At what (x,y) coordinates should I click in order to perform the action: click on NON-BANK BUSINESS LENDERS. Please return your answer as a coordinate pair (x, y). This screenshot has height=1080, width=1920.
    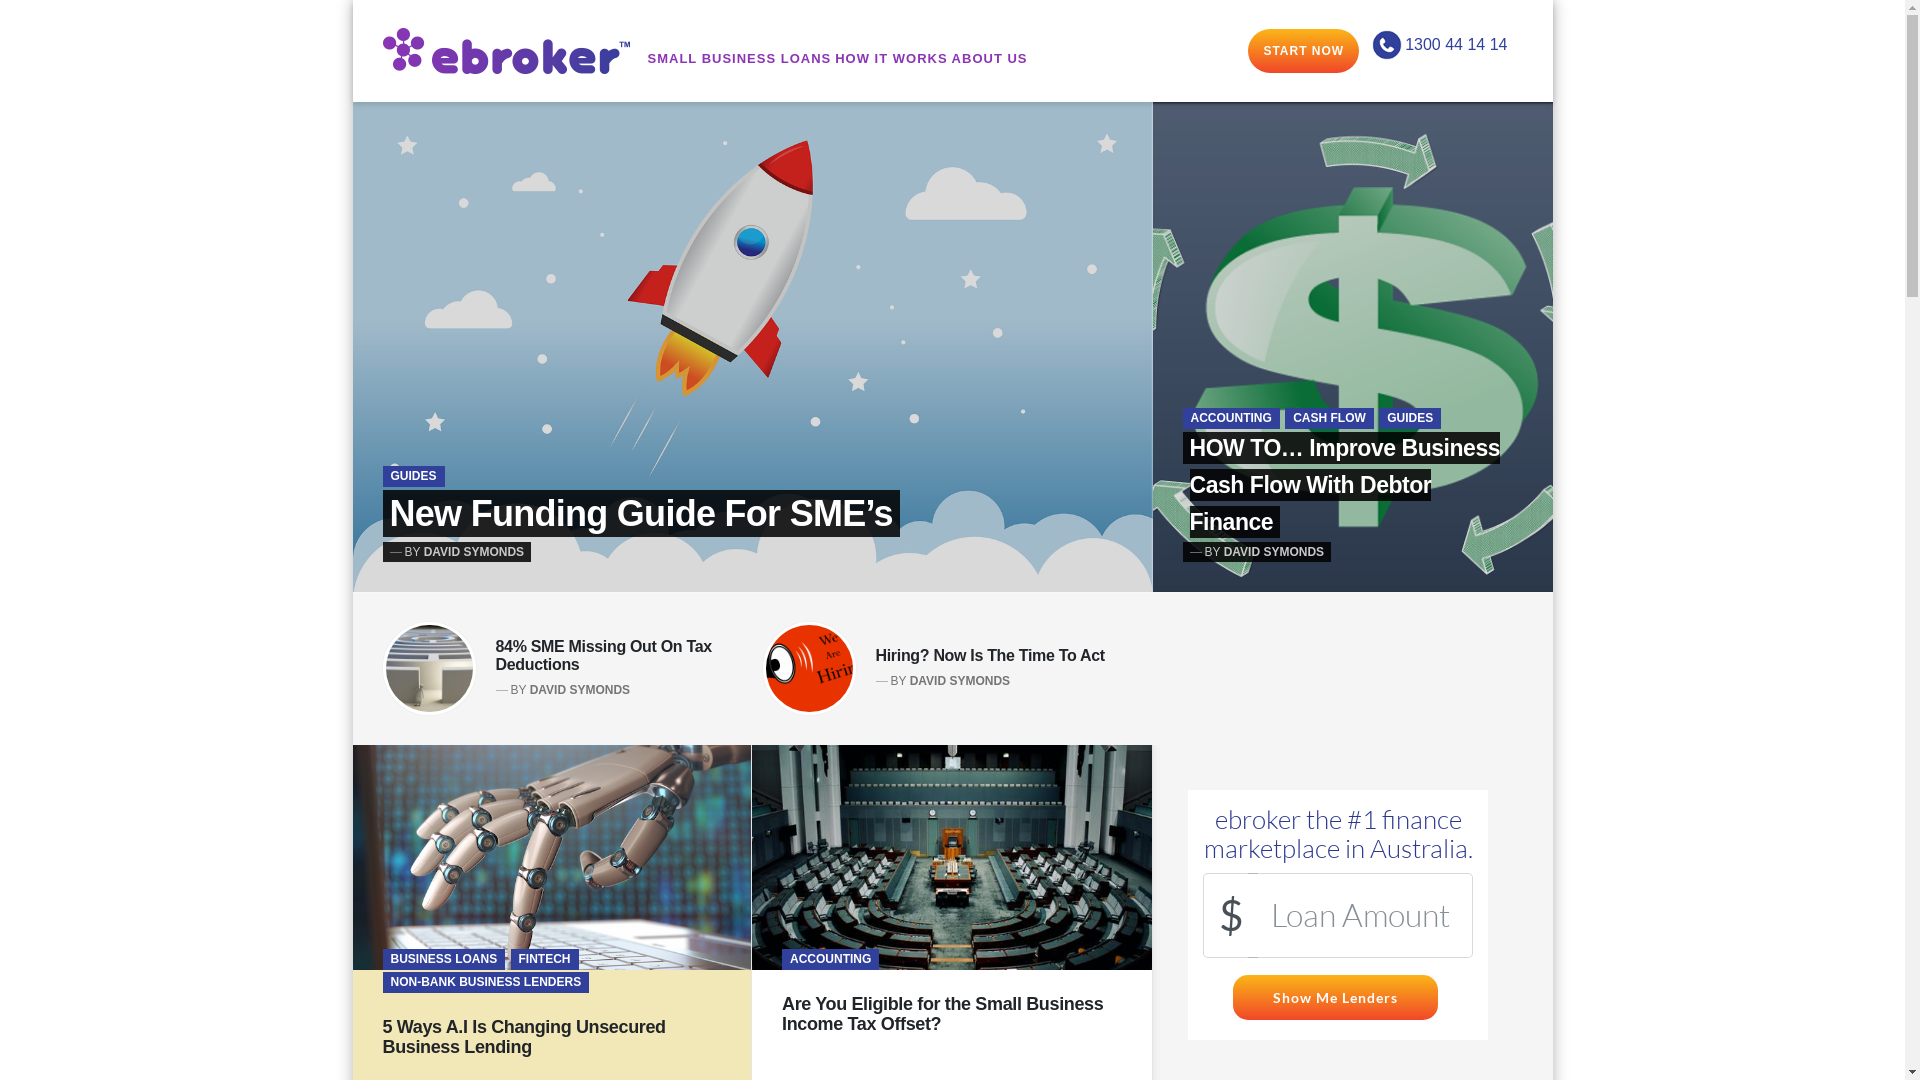
    Looking at the image, I should click on (486, 982).